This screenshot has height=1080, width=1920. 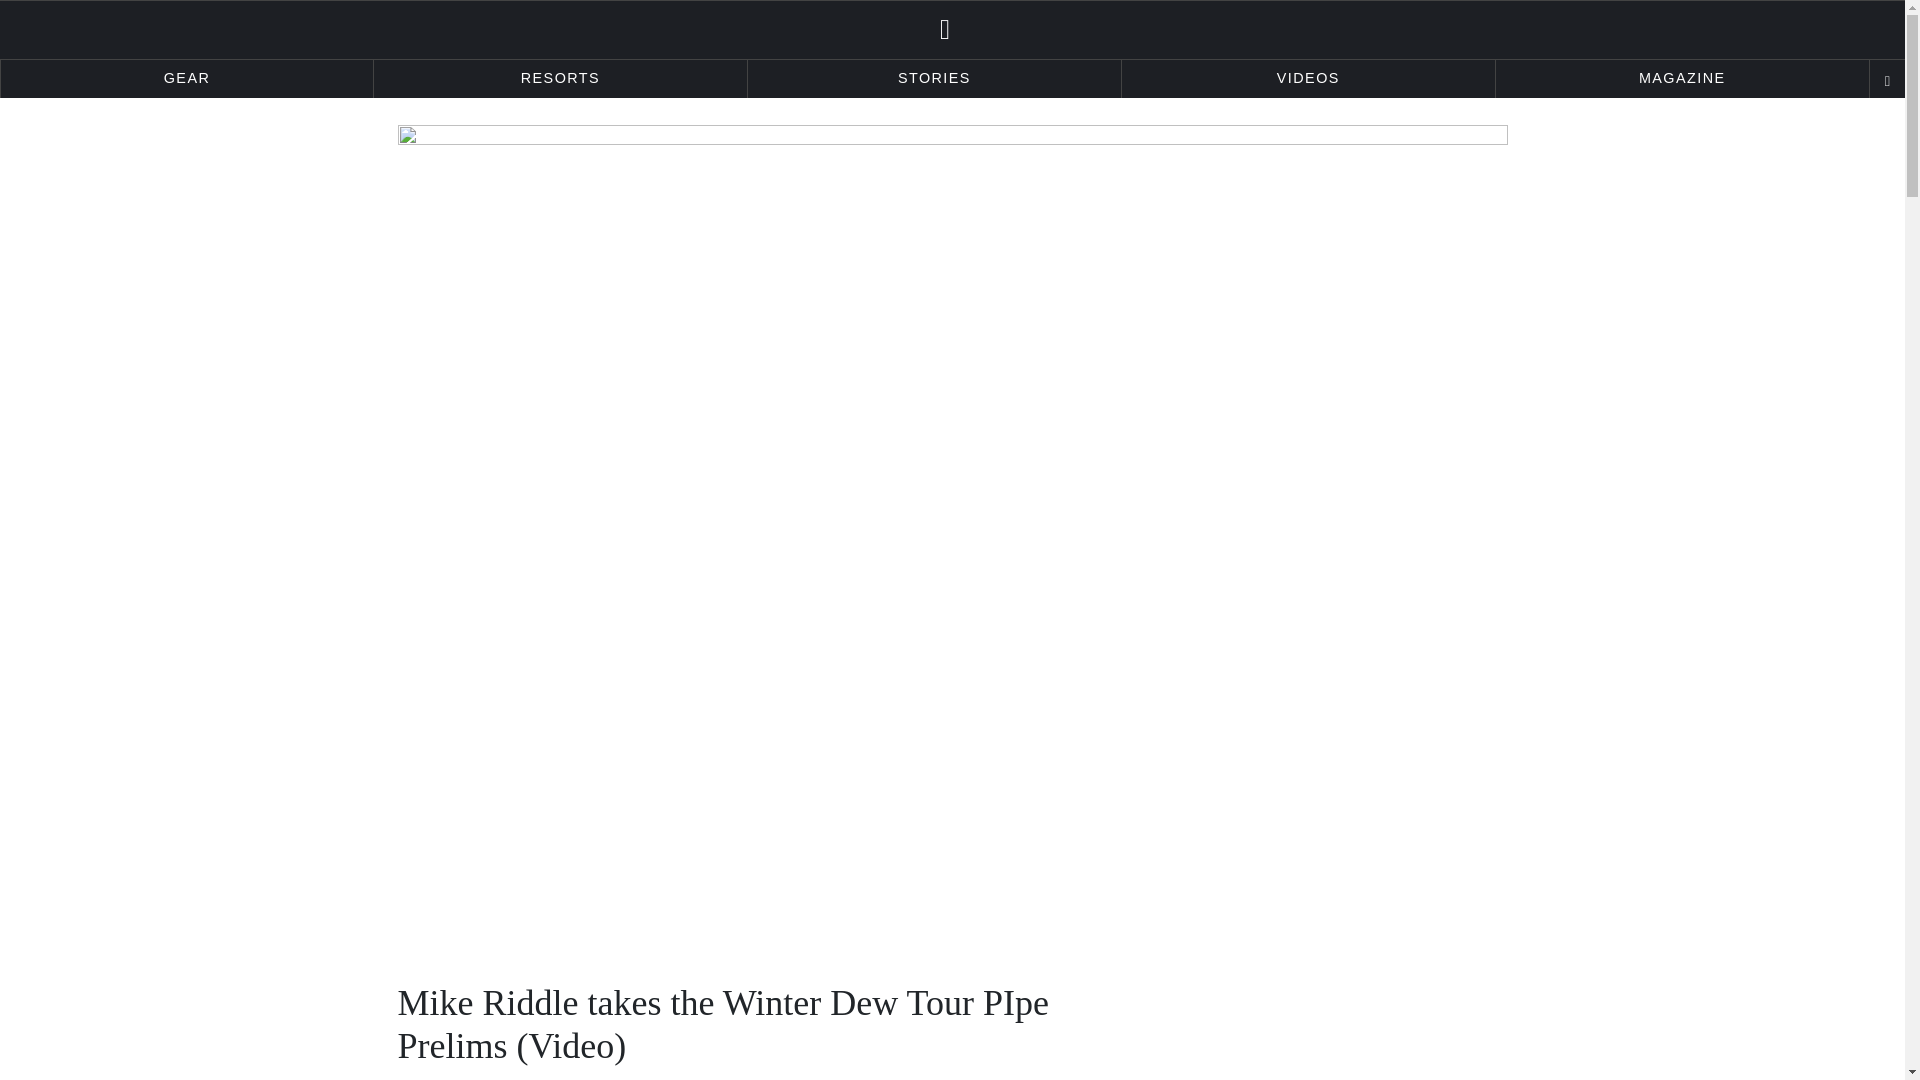 What do you see at coordinates (1357, 1030) in the screenshot?
I see `3rd party ad content` at bounding box center [1357, 1030].